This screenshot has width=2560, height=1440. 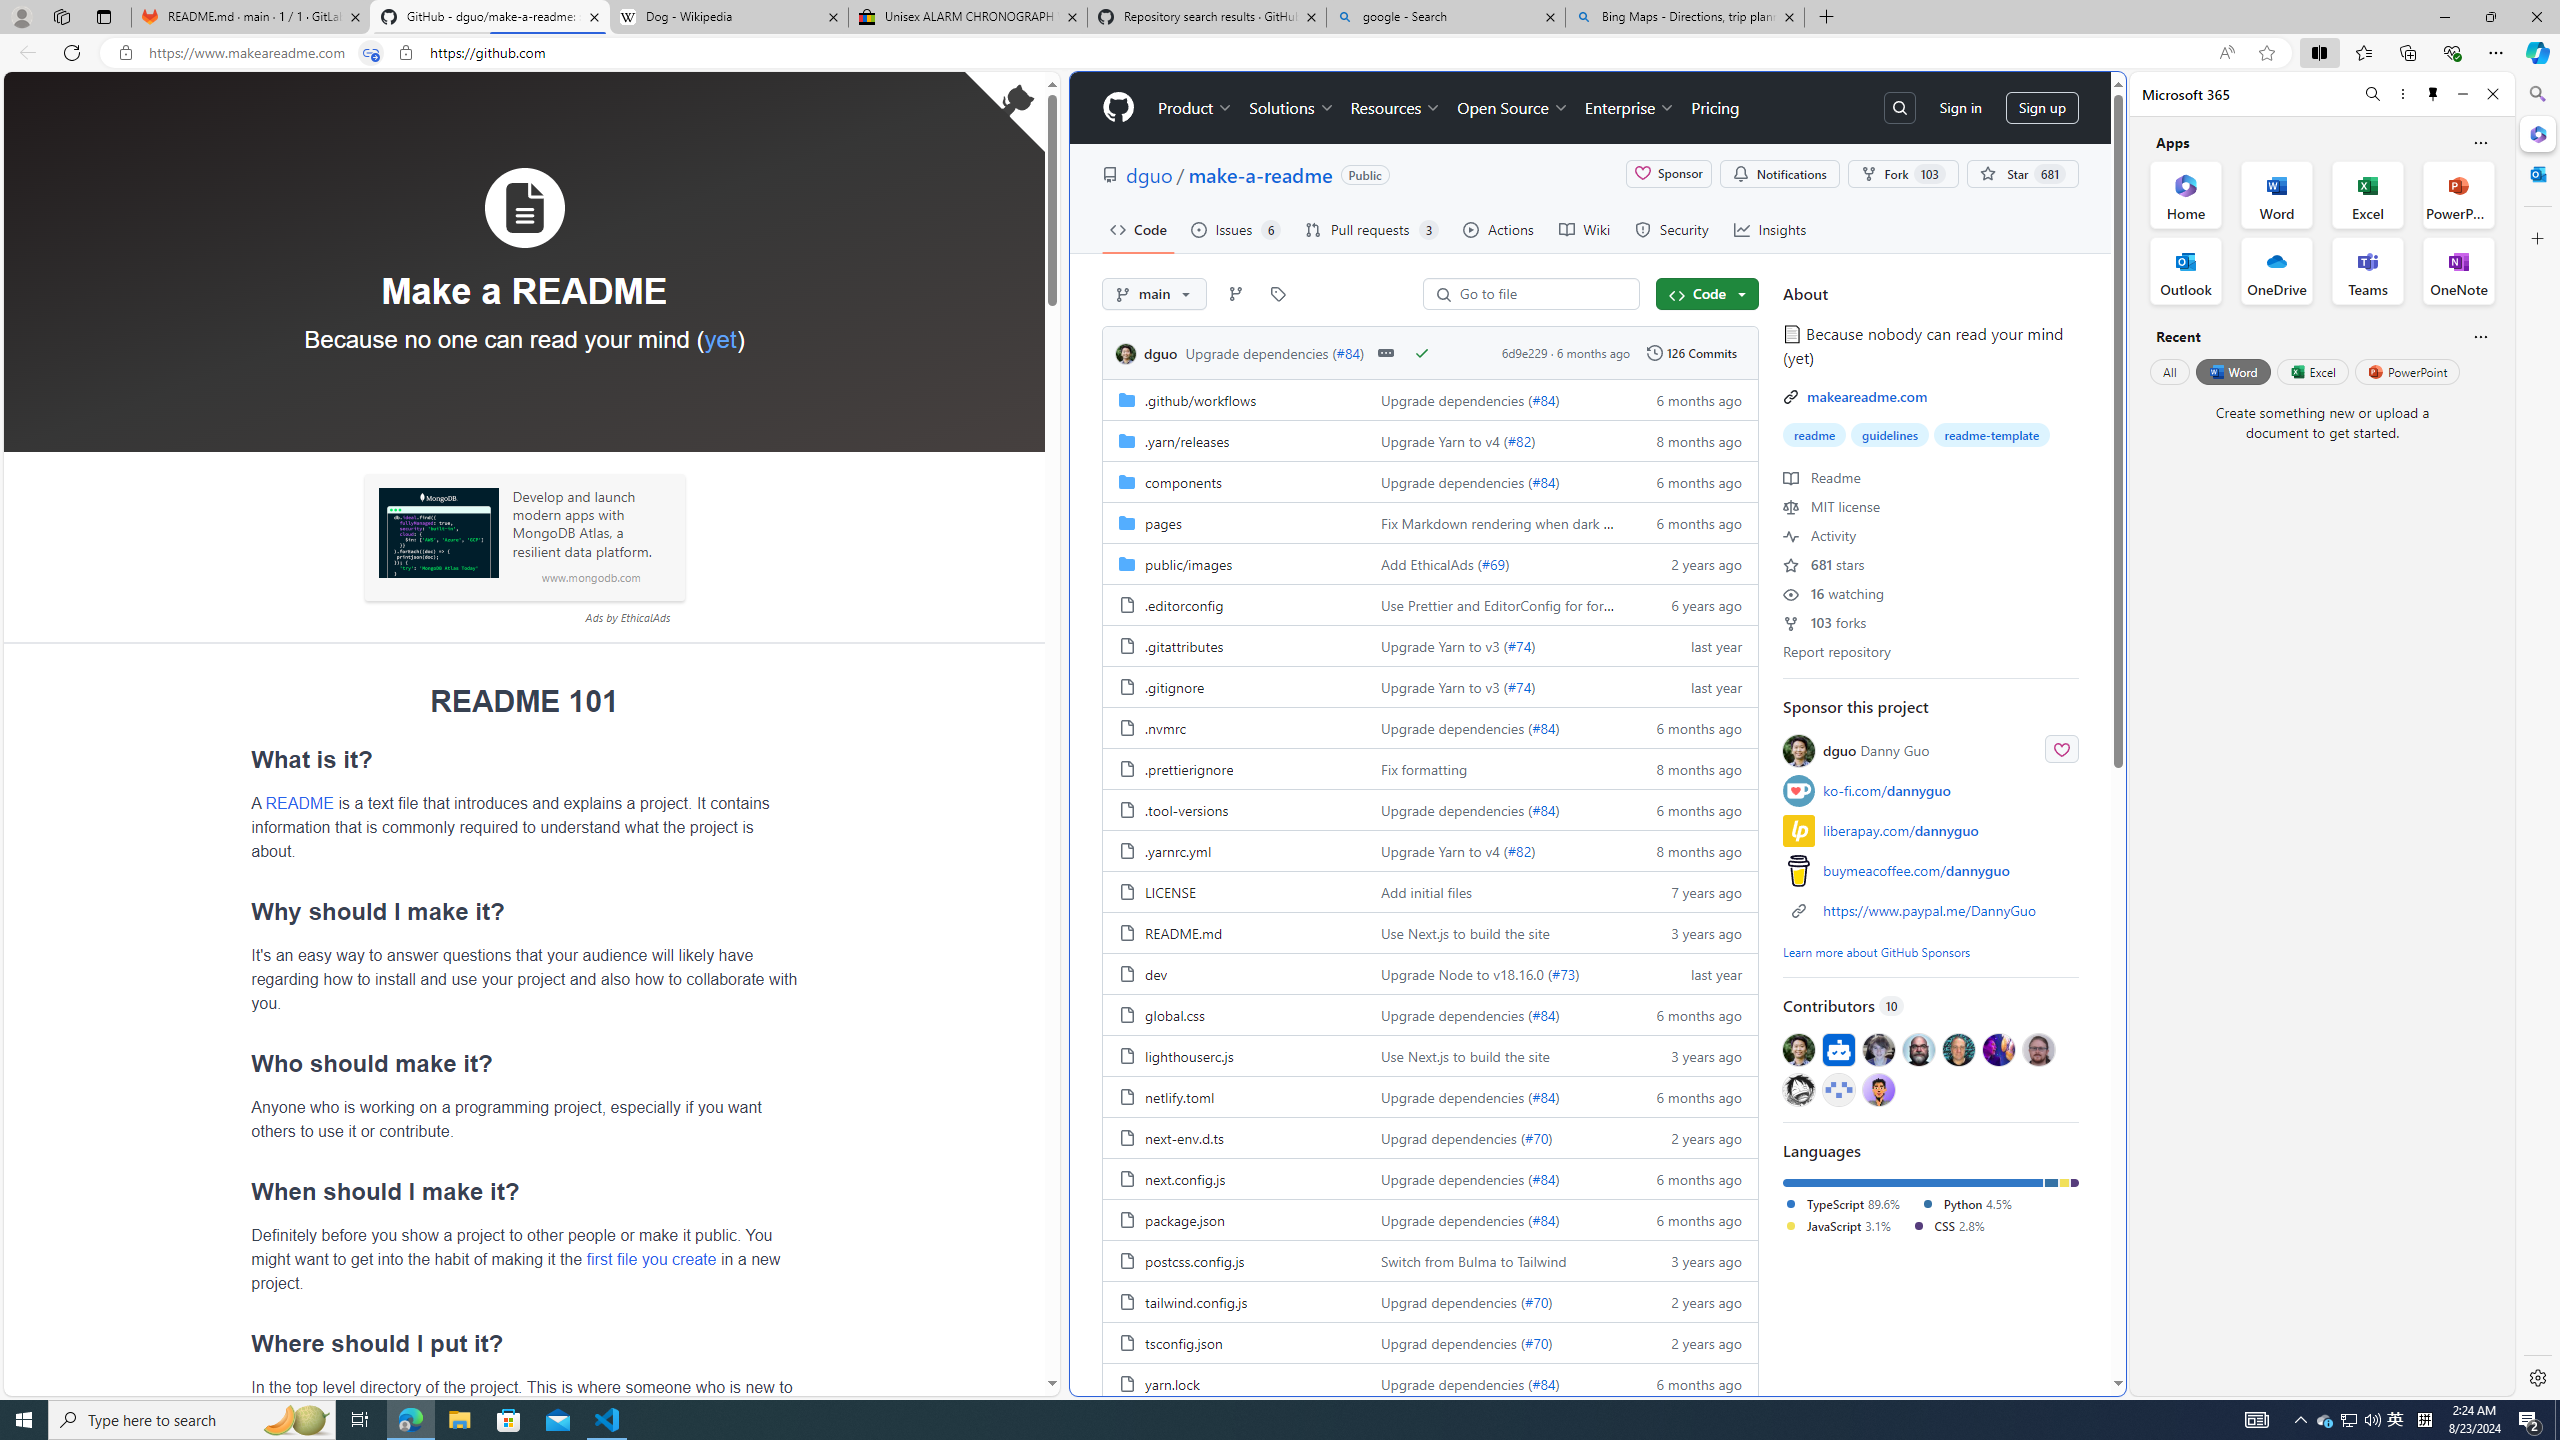 What do you see at coordinates (1195, 108) in the screenshot?
I see `Product` at bounding box center [1195, 108].